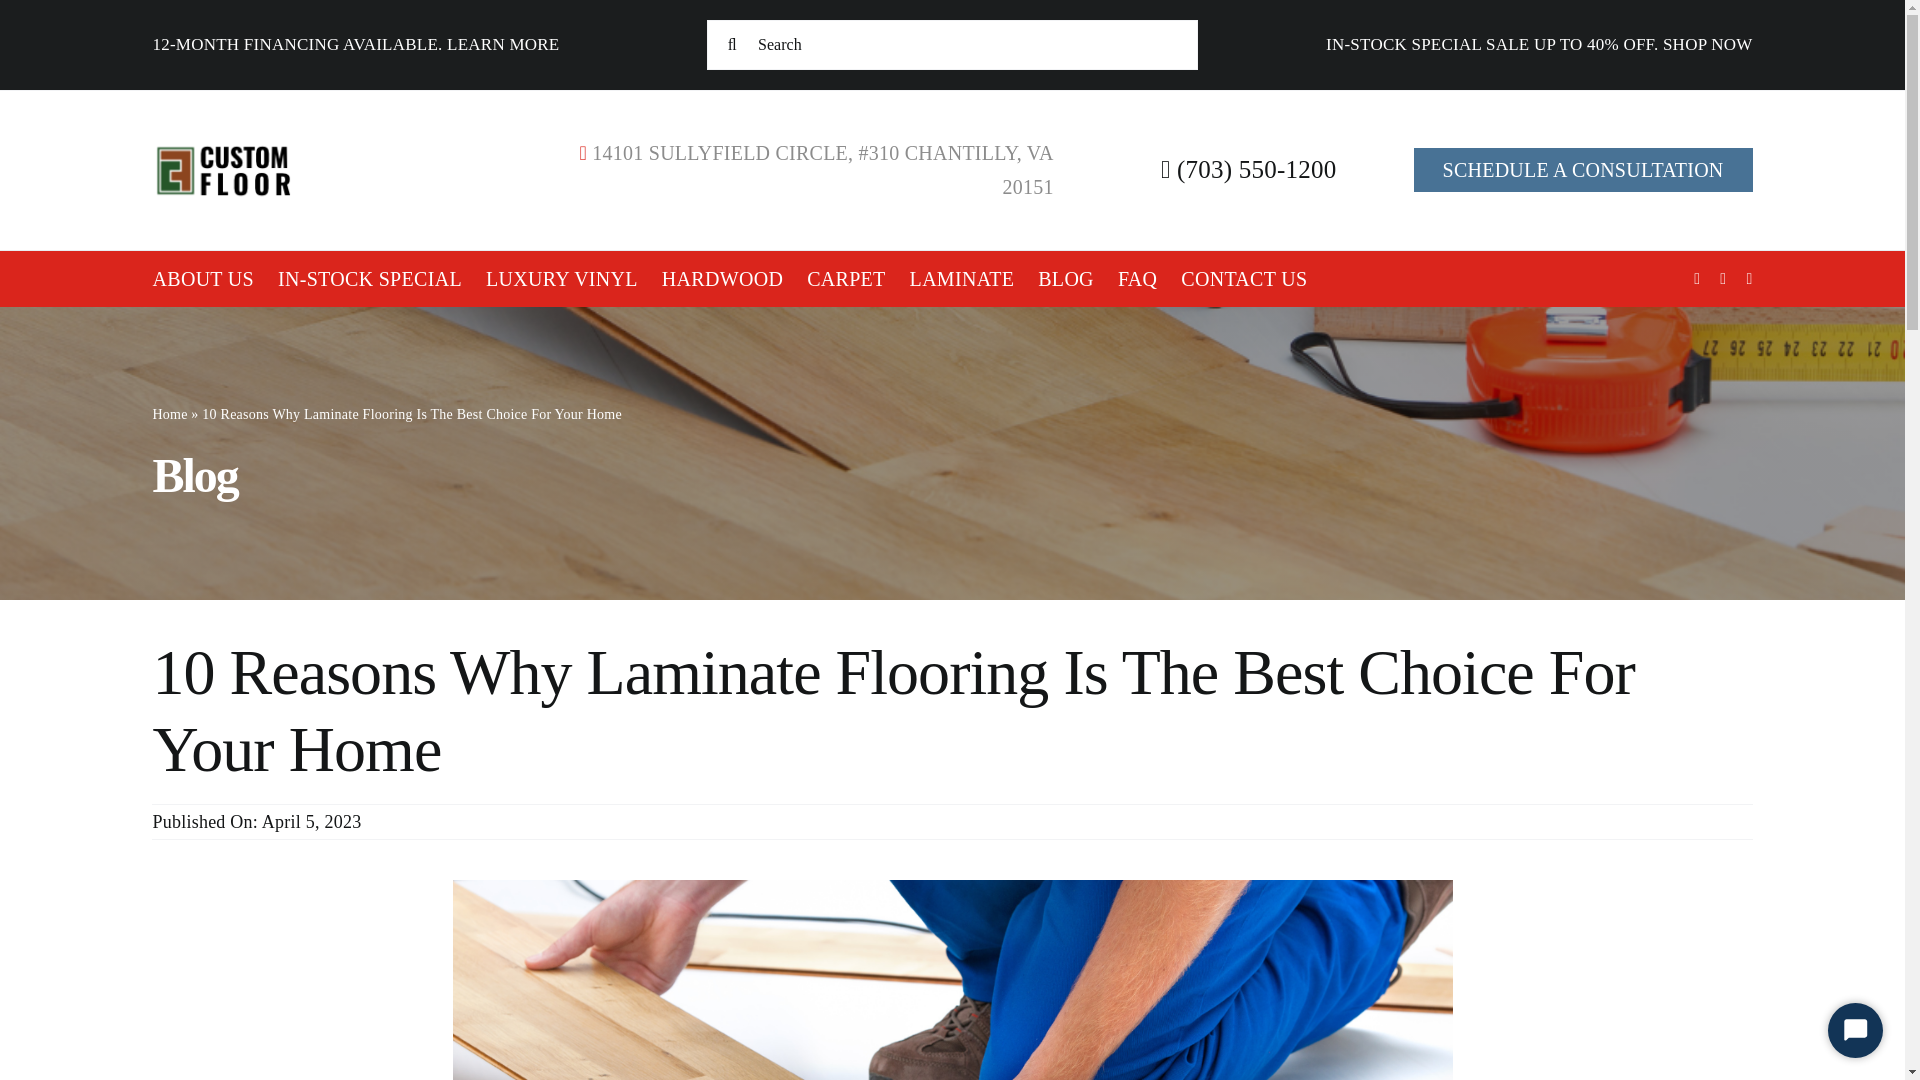 This screenshot has width=1920, height=1080. Describe the element at coordinates (370, 278) in the screenshot. I see `IN-STOCK SPECIAL` at that location.